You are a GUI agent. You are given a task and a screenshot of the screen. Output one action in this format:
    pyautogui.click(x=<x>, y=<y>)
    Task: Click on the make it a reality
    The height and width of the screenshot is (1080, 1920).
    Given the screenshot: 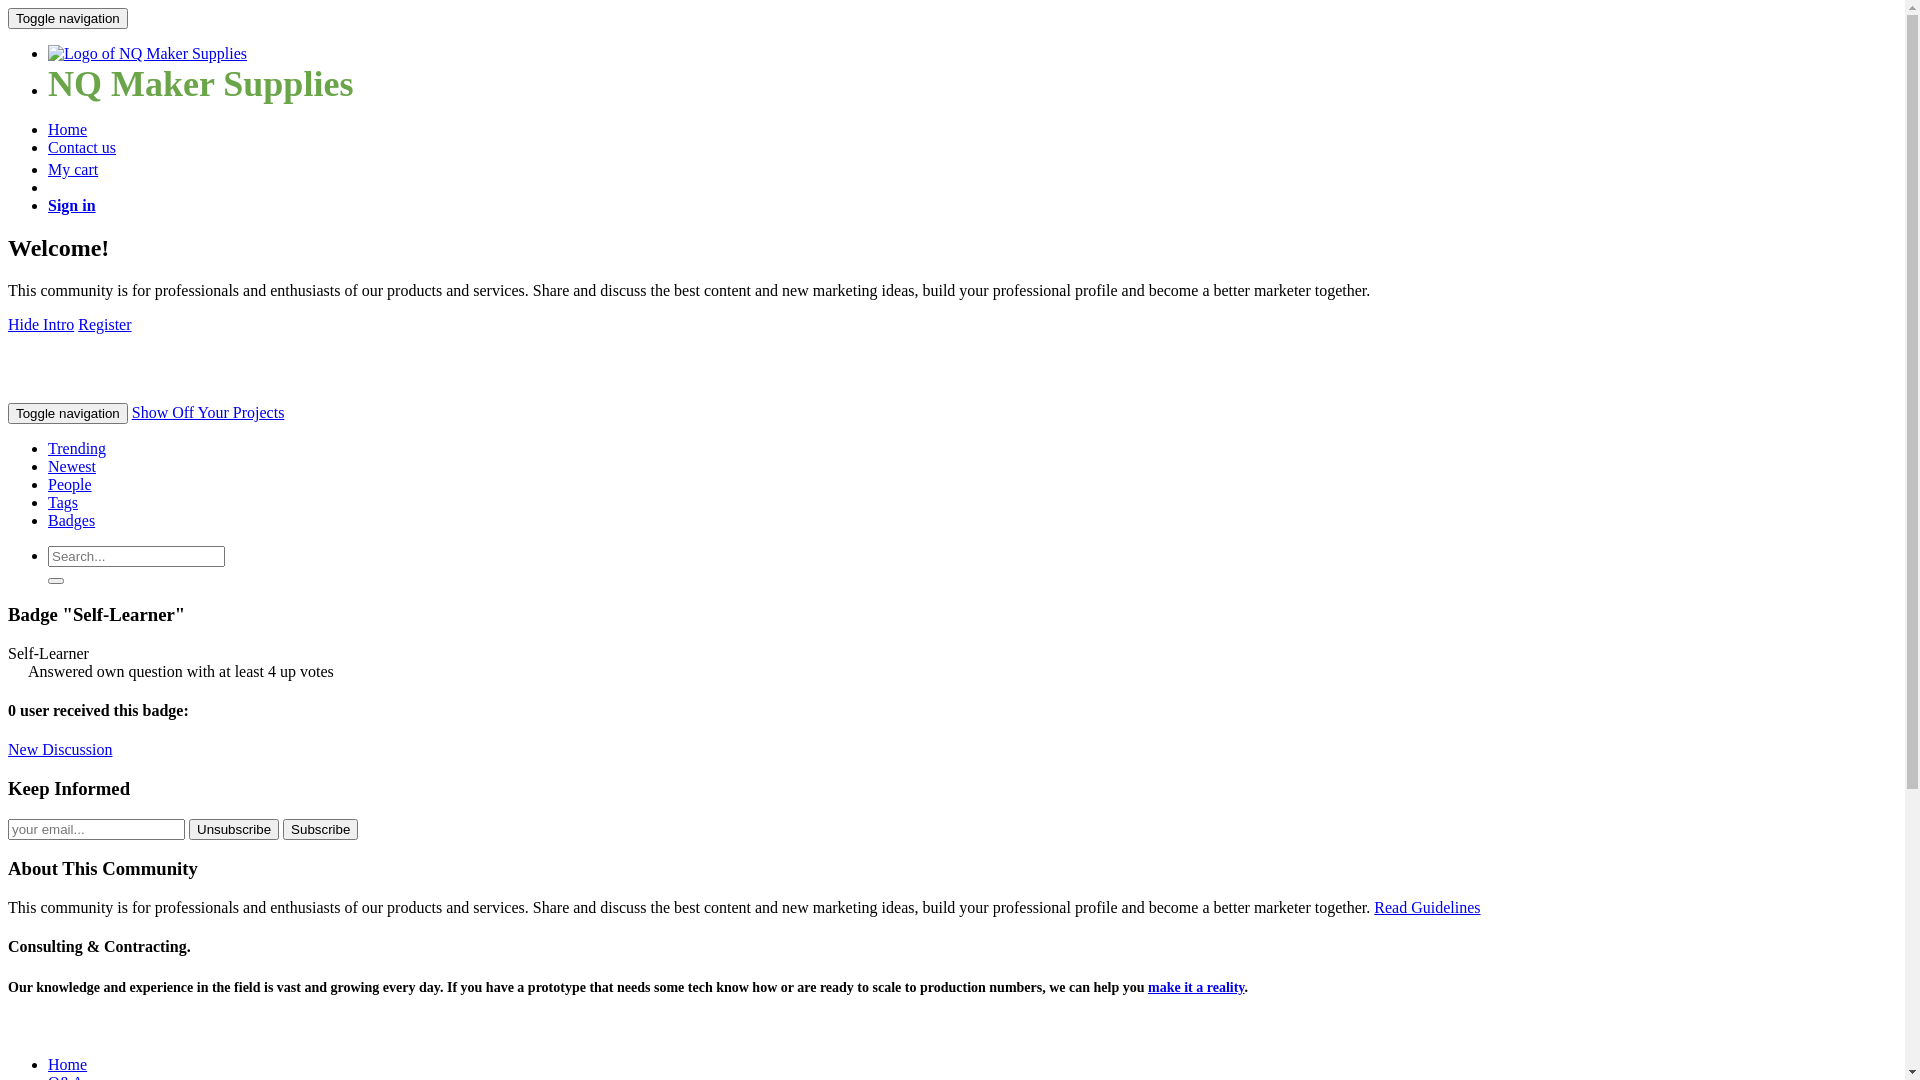 What is the action you would take?
    pyautogui.click(x=1196, y=988)
    